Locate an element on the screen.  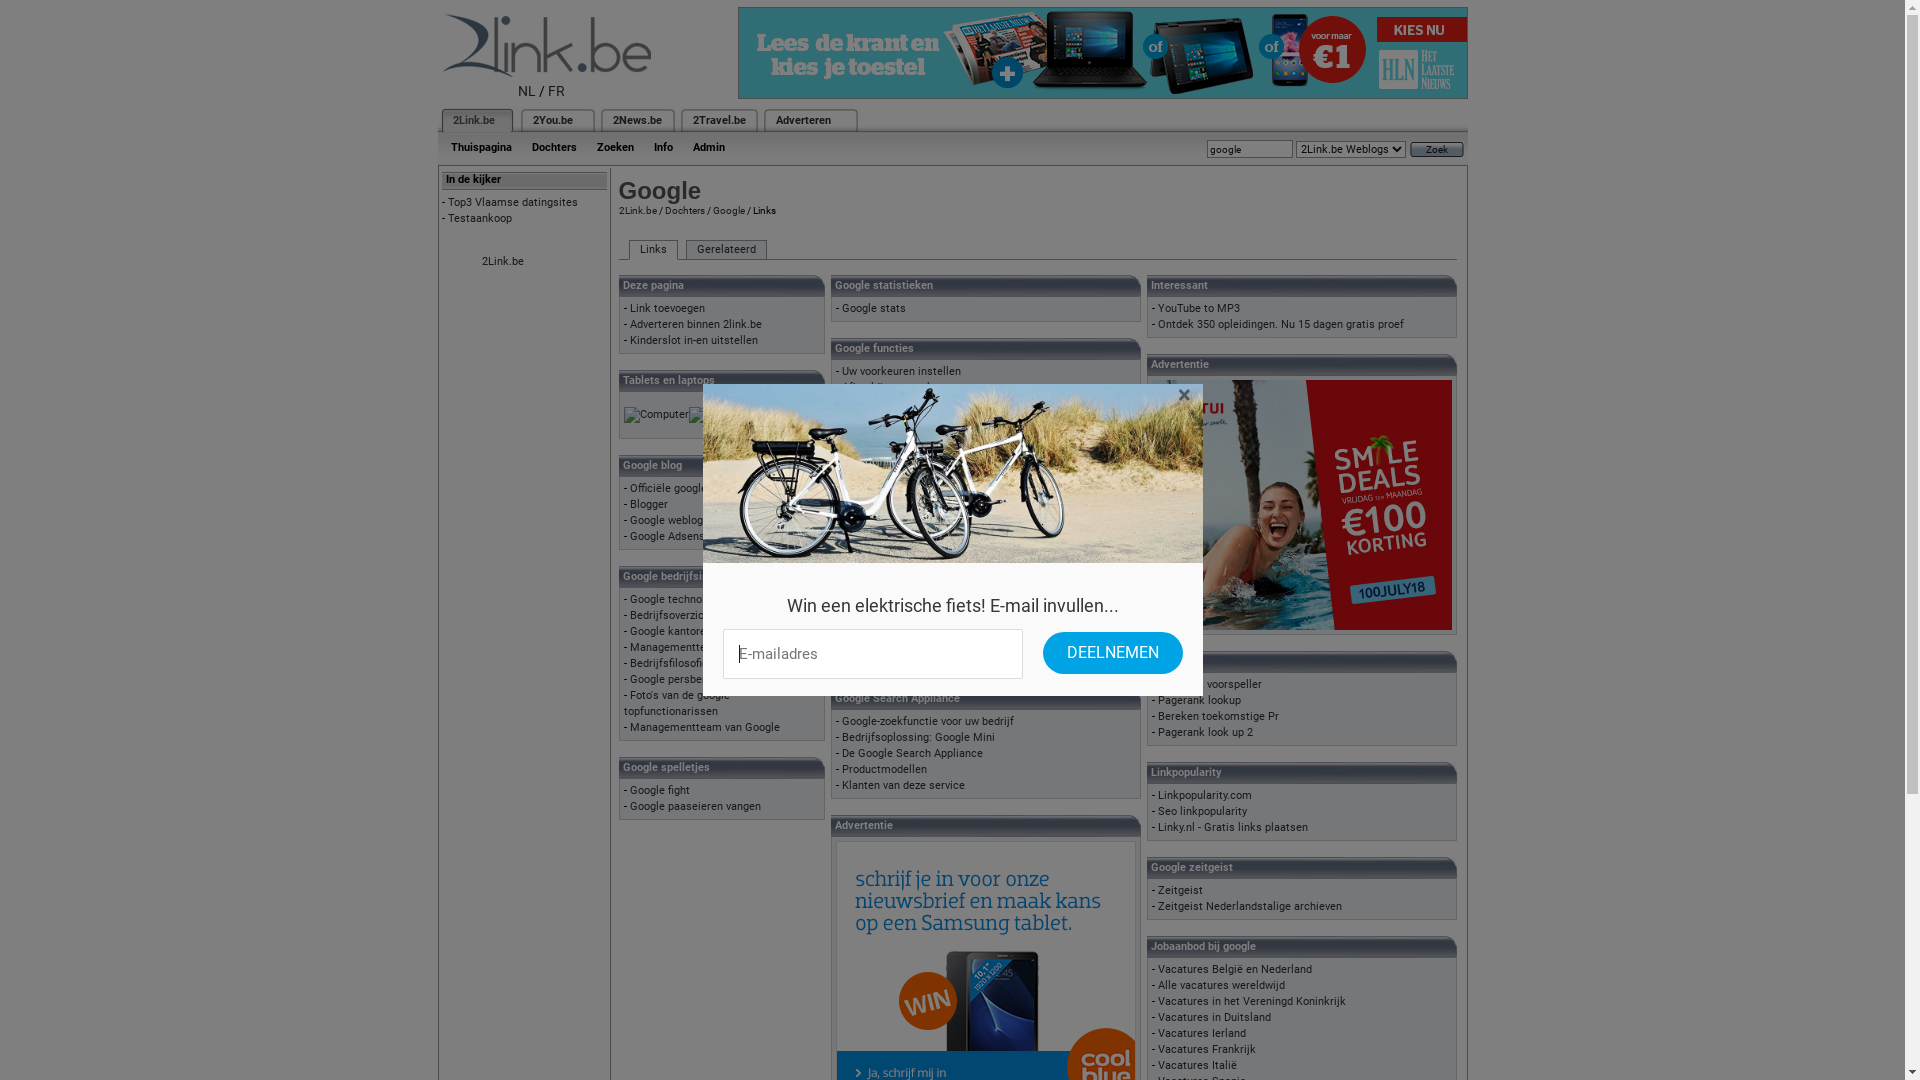
Kinderslot in-en uitstellen is located at coordinates (694, 340).